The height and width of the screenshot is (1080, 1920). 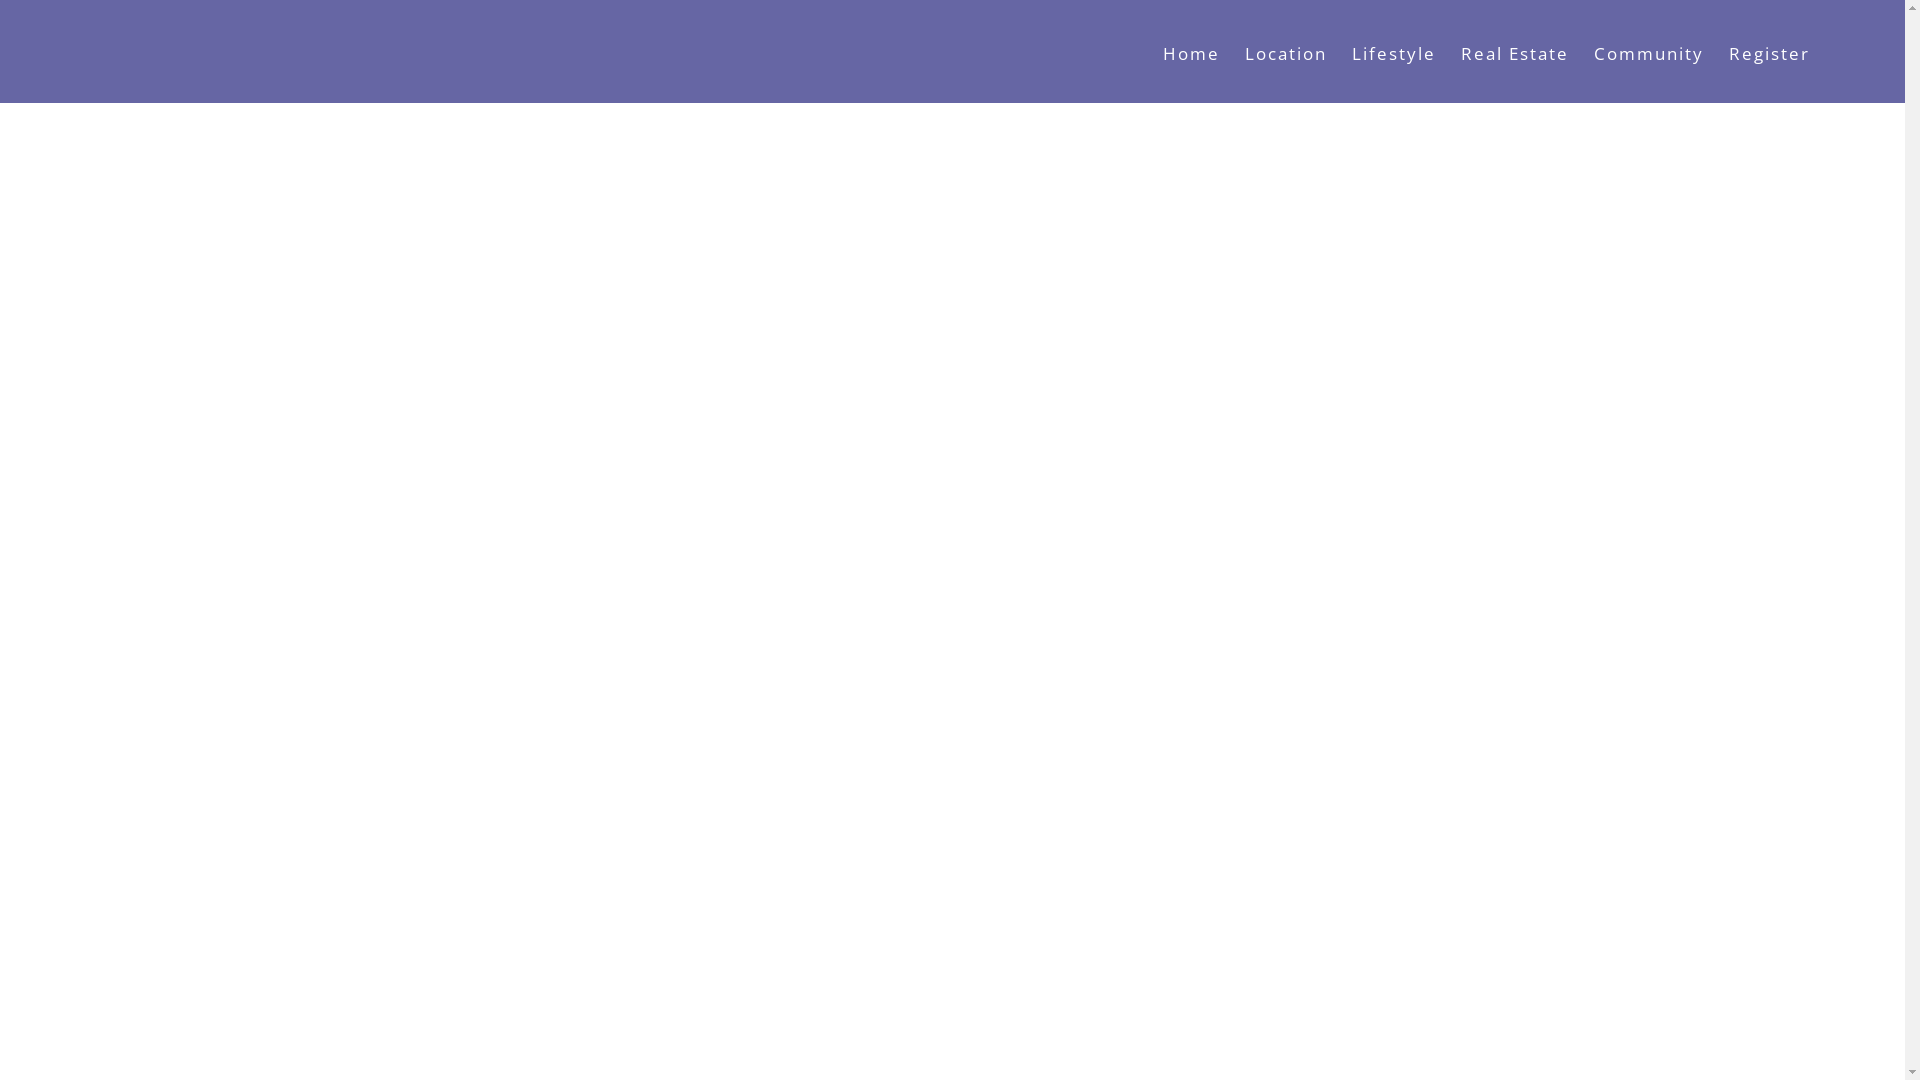 I want to click on Location, so click(x=1286, y=52).